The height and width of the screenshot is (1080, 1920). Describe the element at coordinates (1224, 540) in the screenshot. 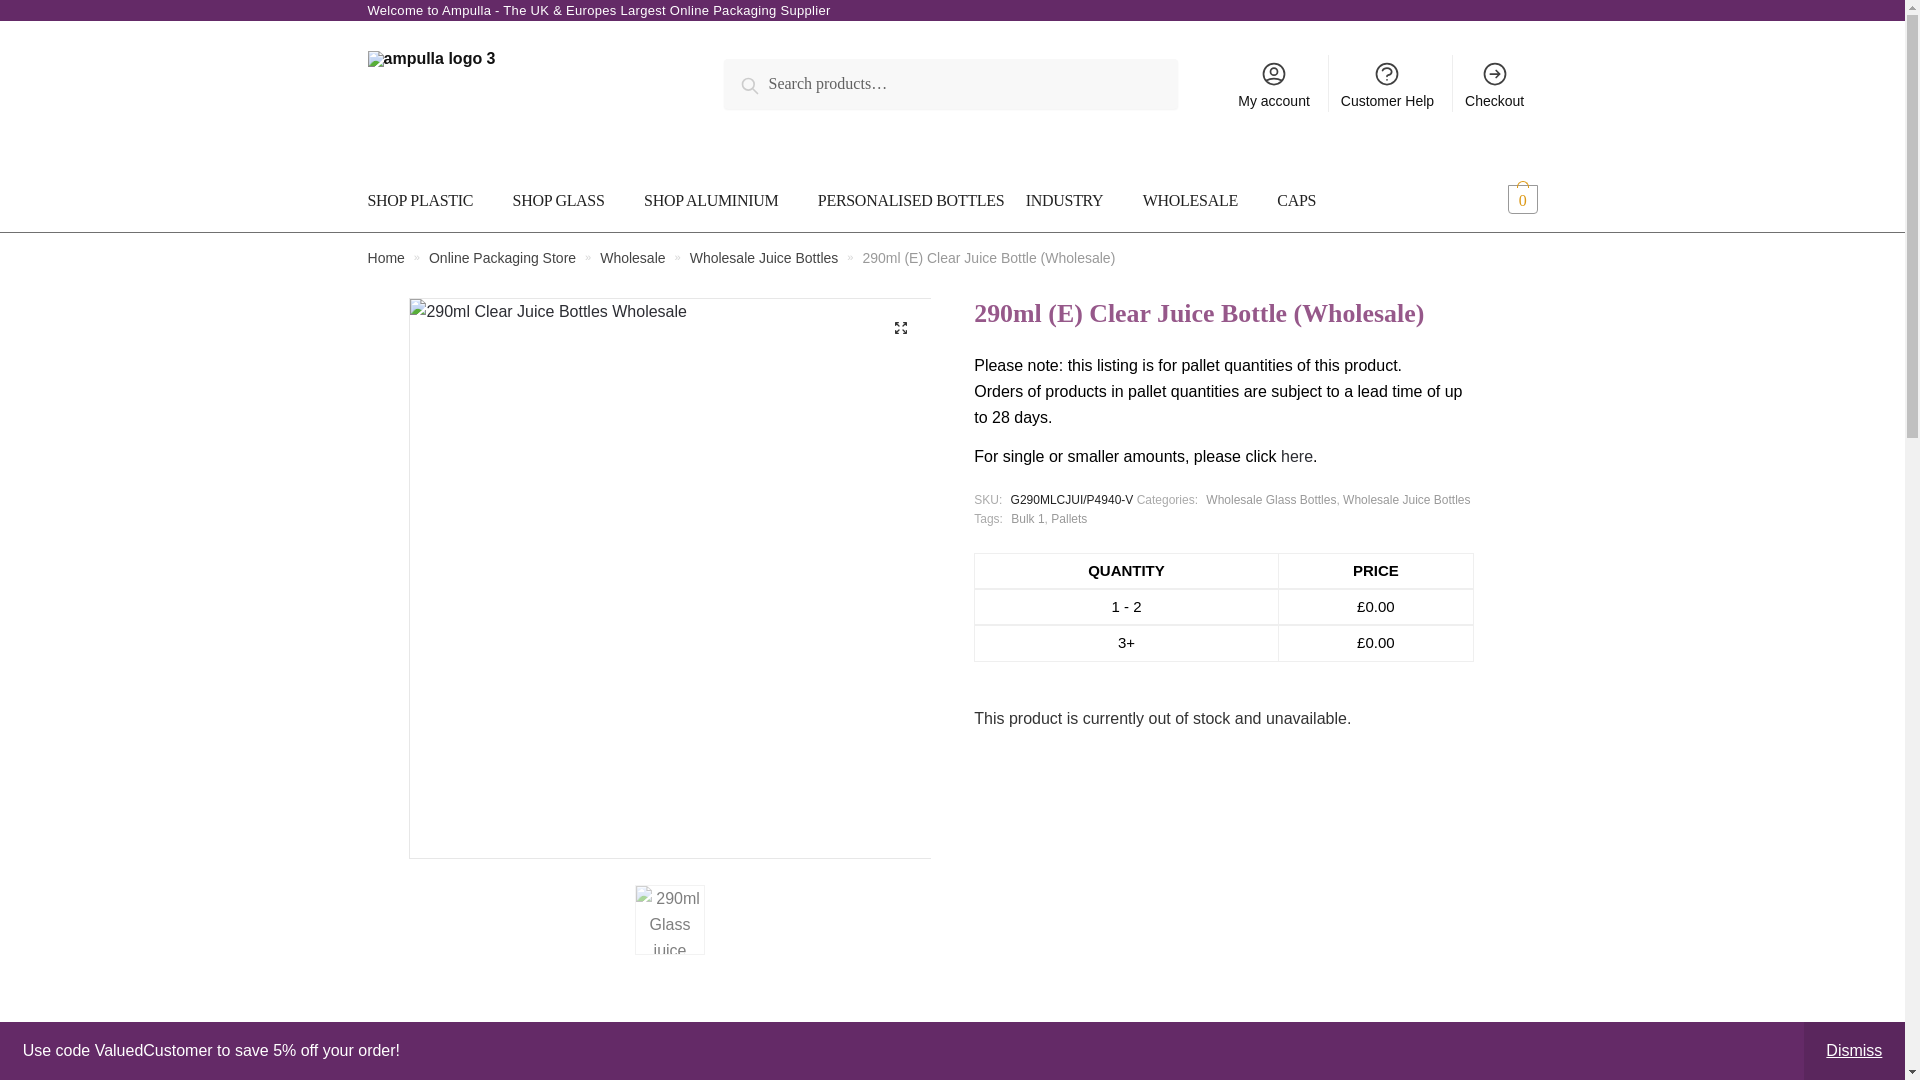

I see `Customer reviews powered by Trustpilot` at that location.